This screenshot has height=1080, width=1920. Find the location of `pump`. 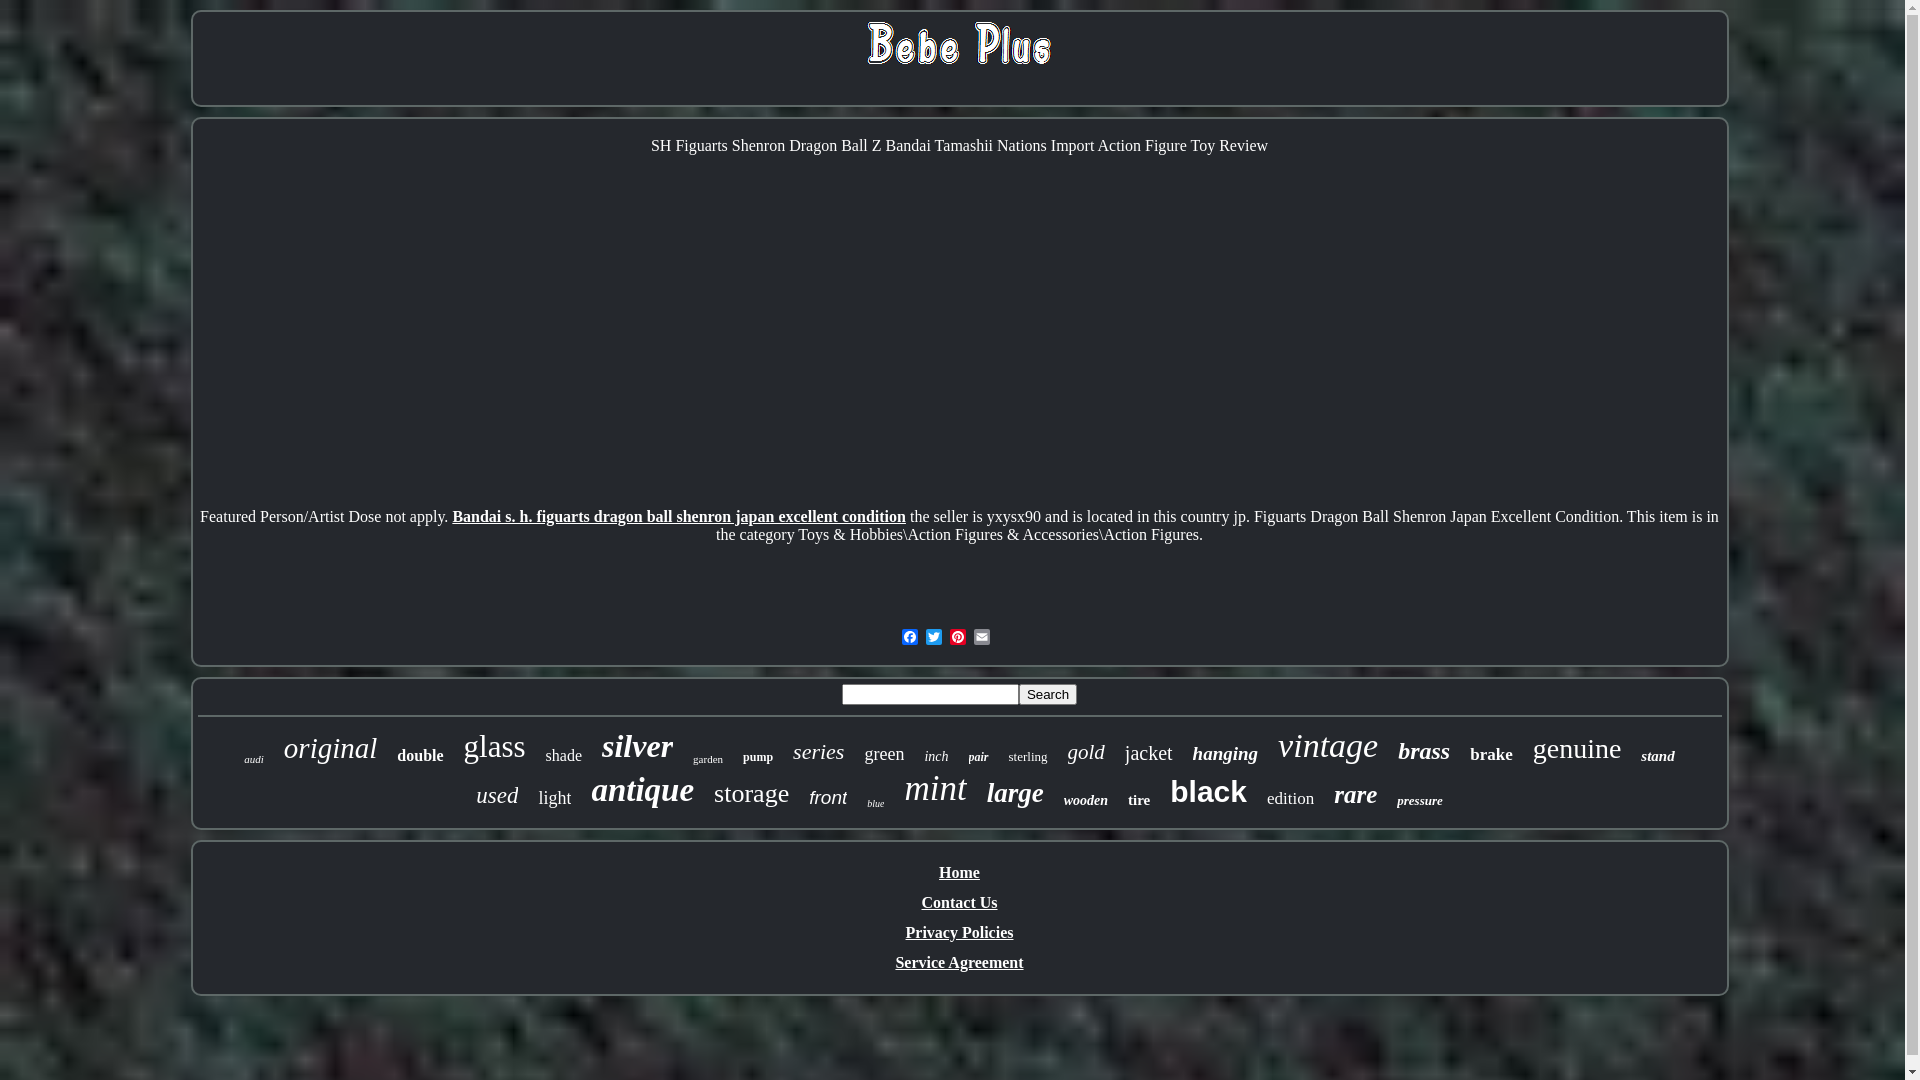

pump is located at coordinates (758, 758).